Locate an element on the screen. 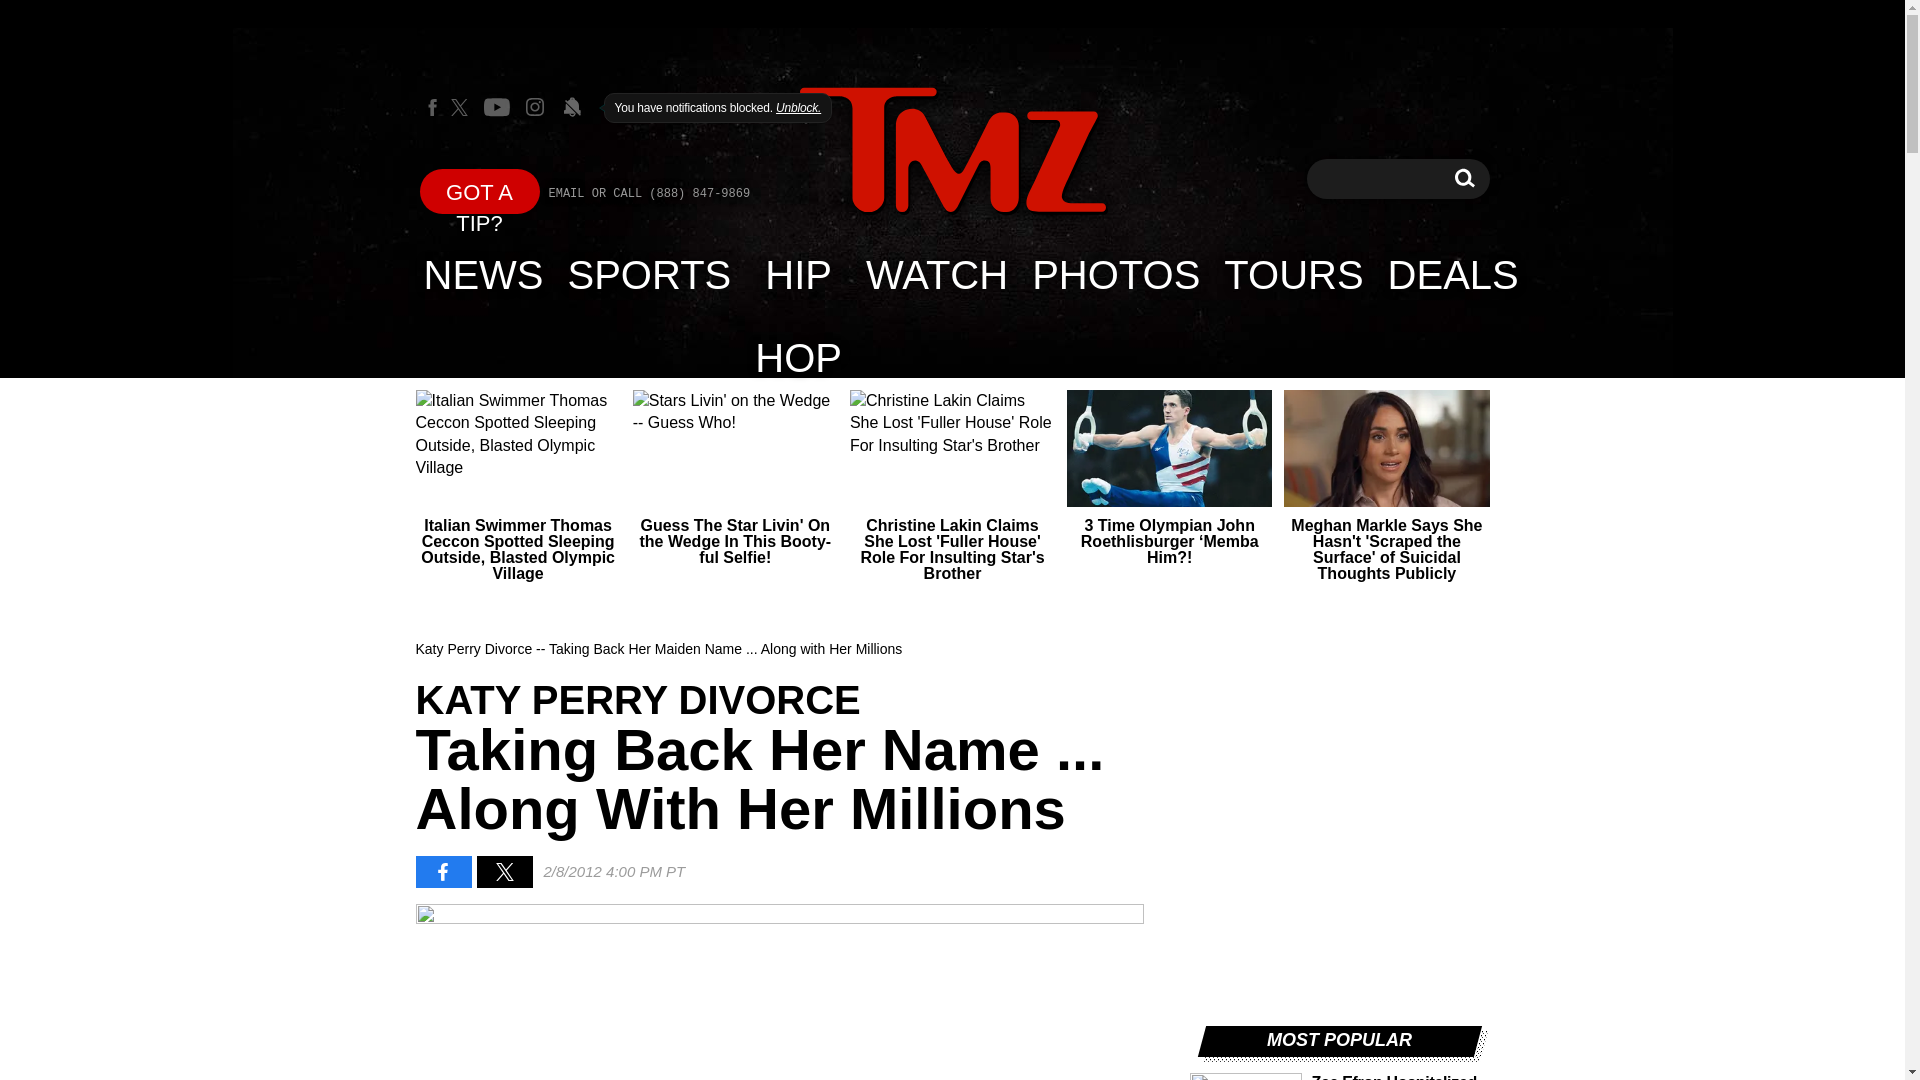  TMZ is located at coordinates (1292, 274).